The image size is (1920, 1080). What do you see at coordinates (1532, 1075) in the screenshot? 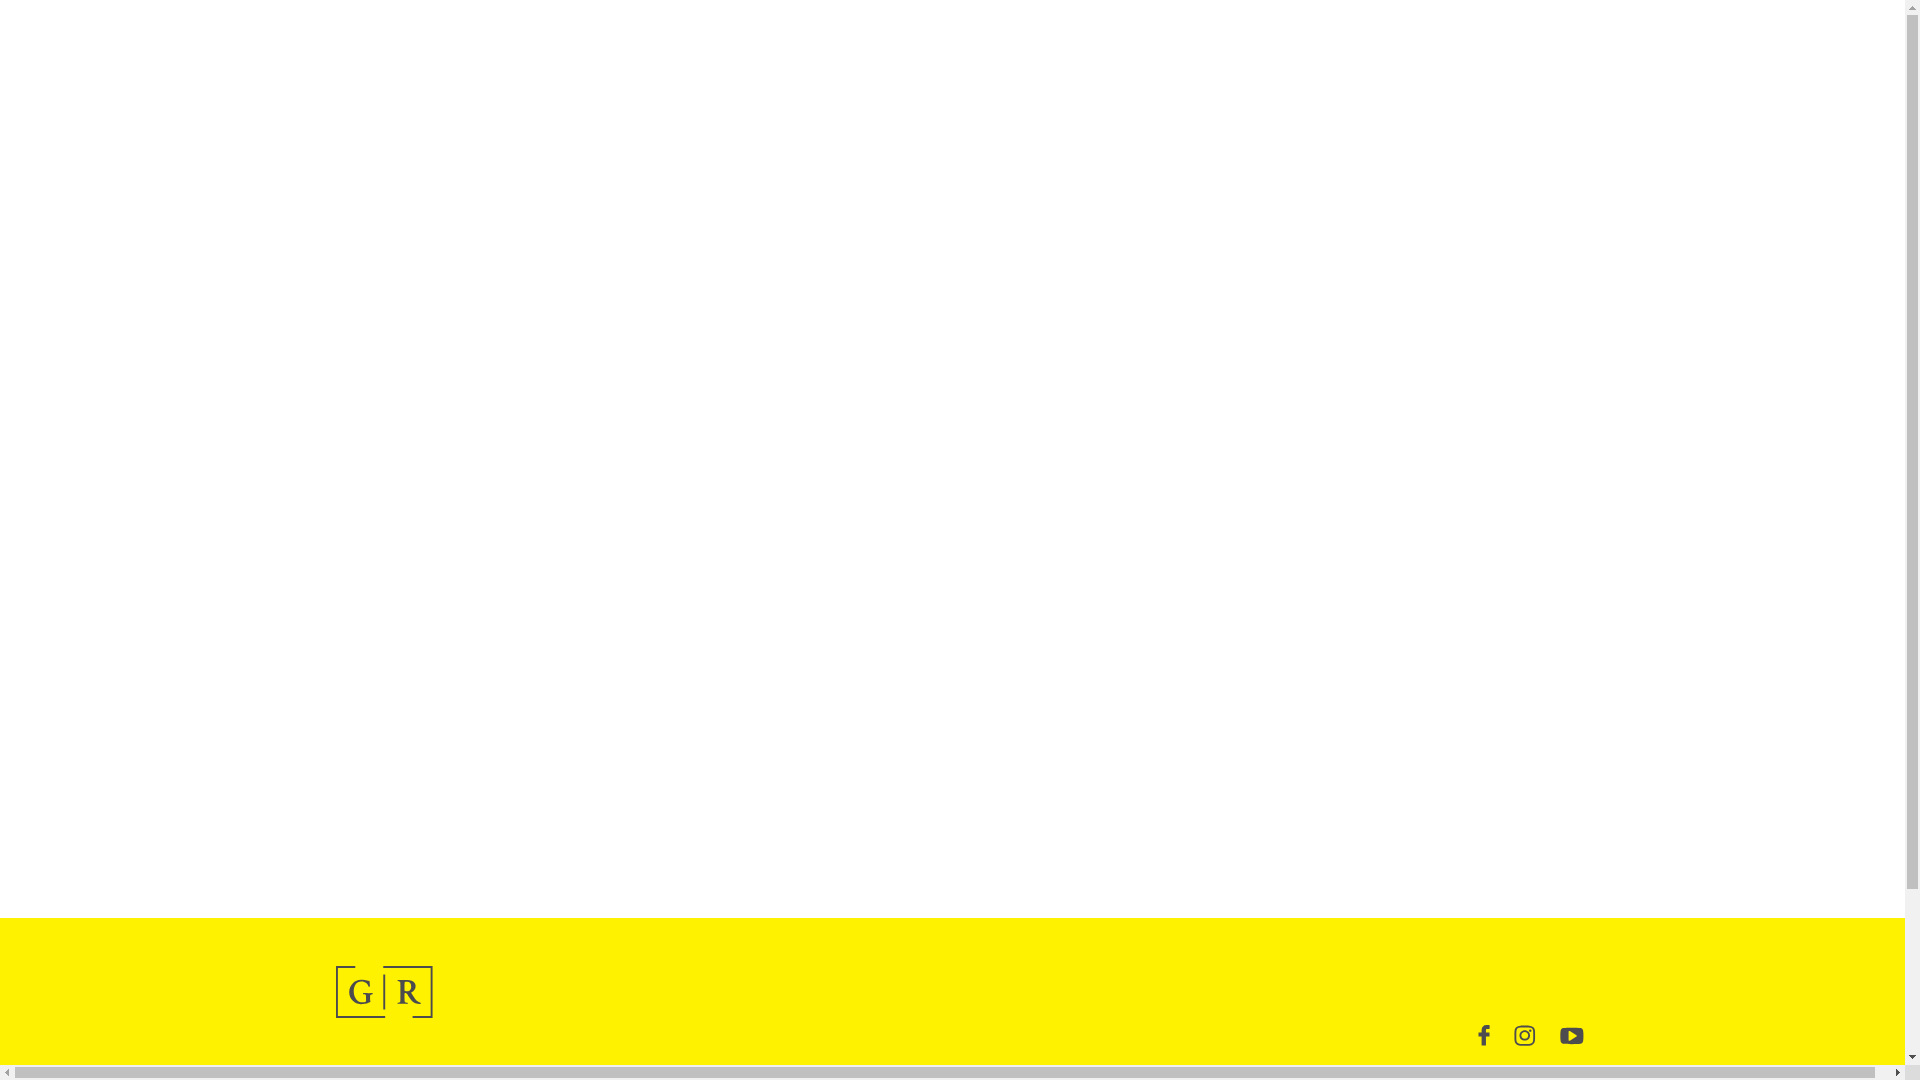
I see `Instant Valuation` at bounding box center [1532, 1075].